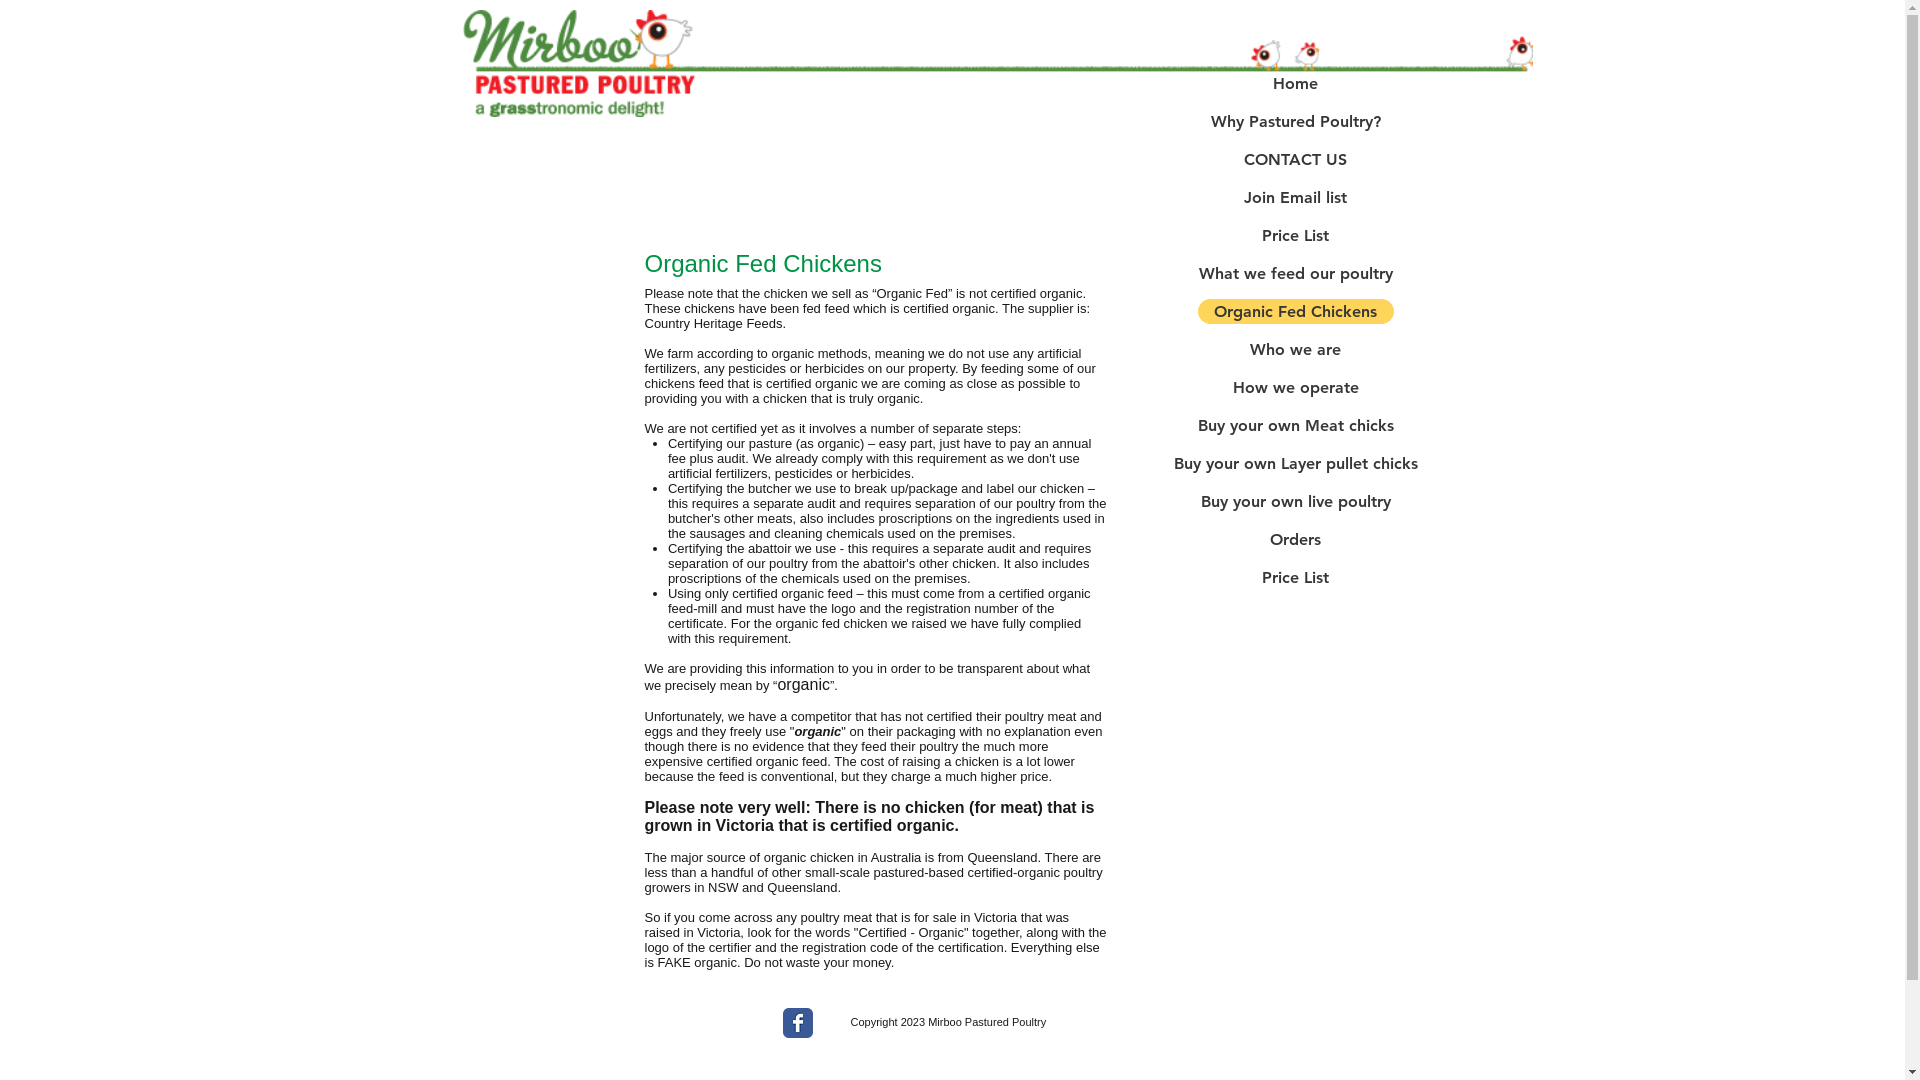 The image size is (1920, 1080). I want to click on Organic Fed Chickens, so click(1296, 312).